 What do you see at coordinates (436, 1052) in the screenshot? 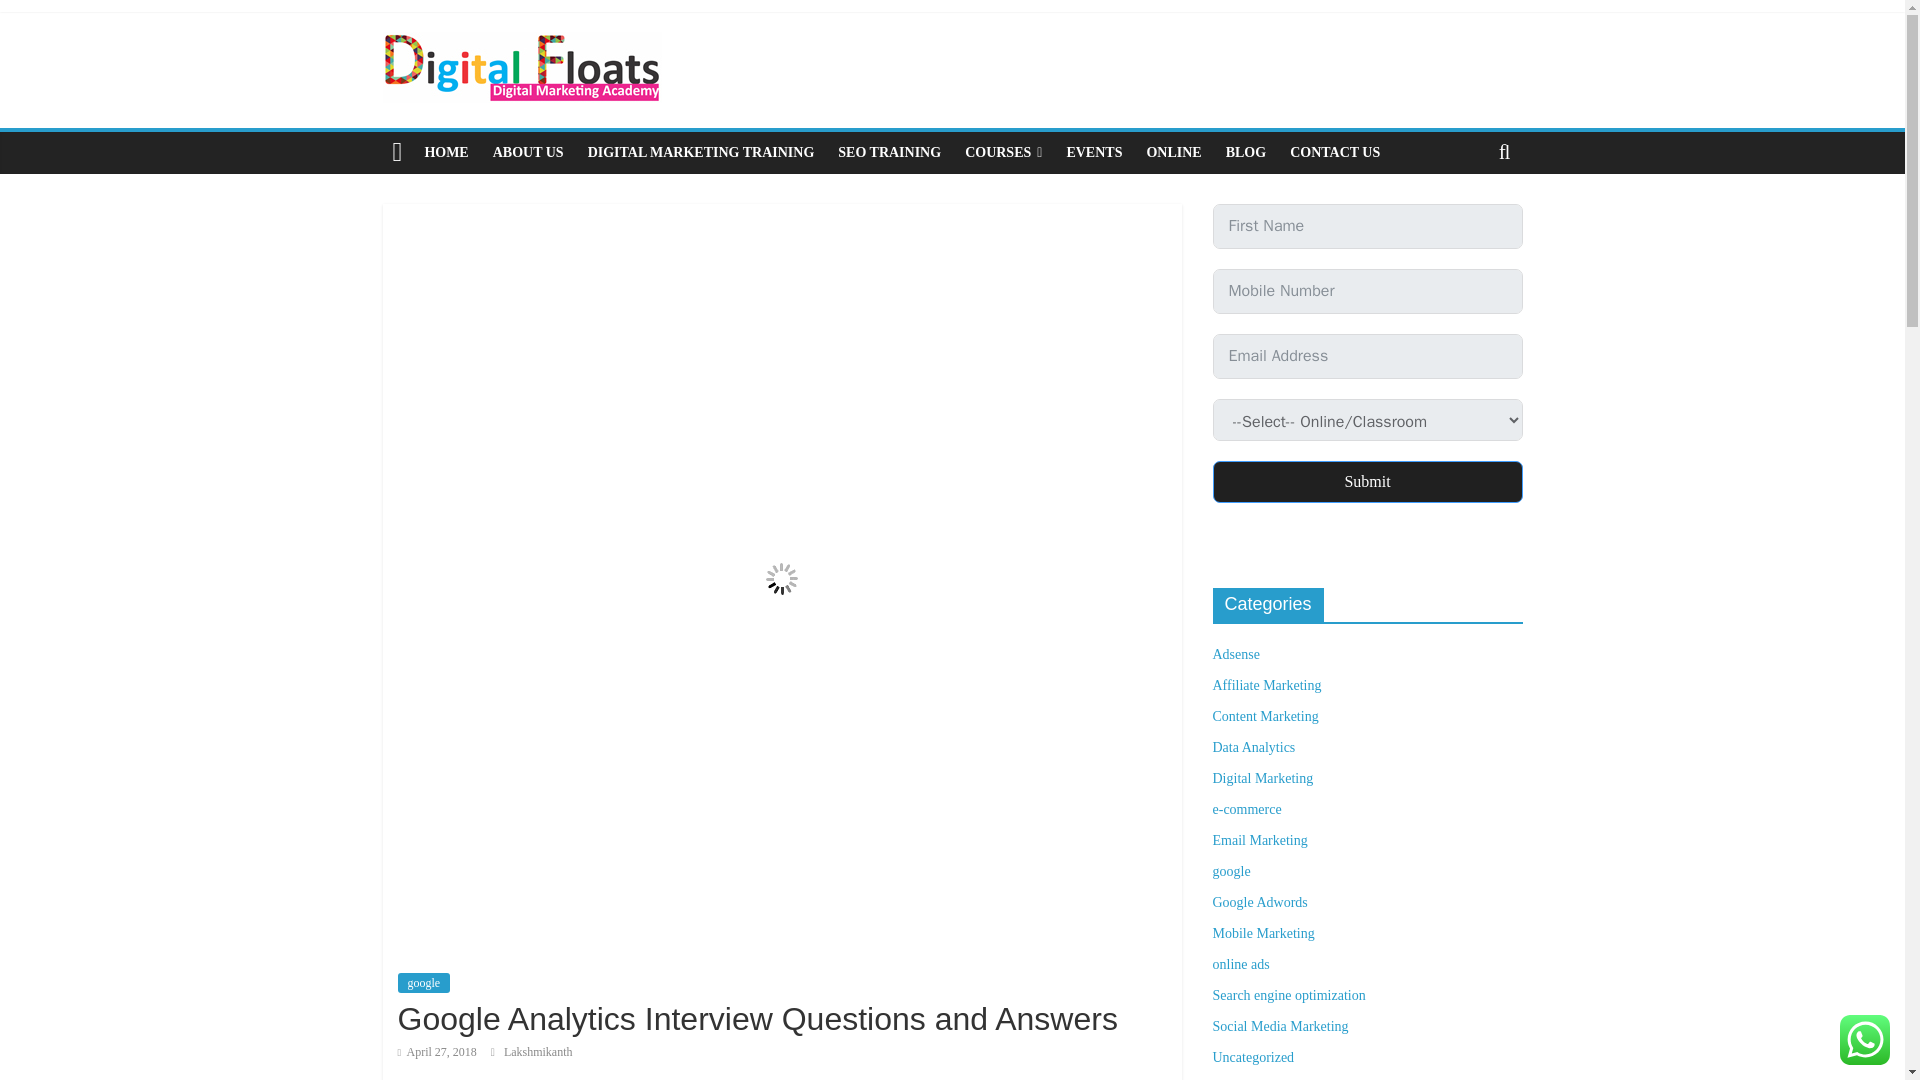
I see `April 27, 2018` at bounding box center [436, 1052].